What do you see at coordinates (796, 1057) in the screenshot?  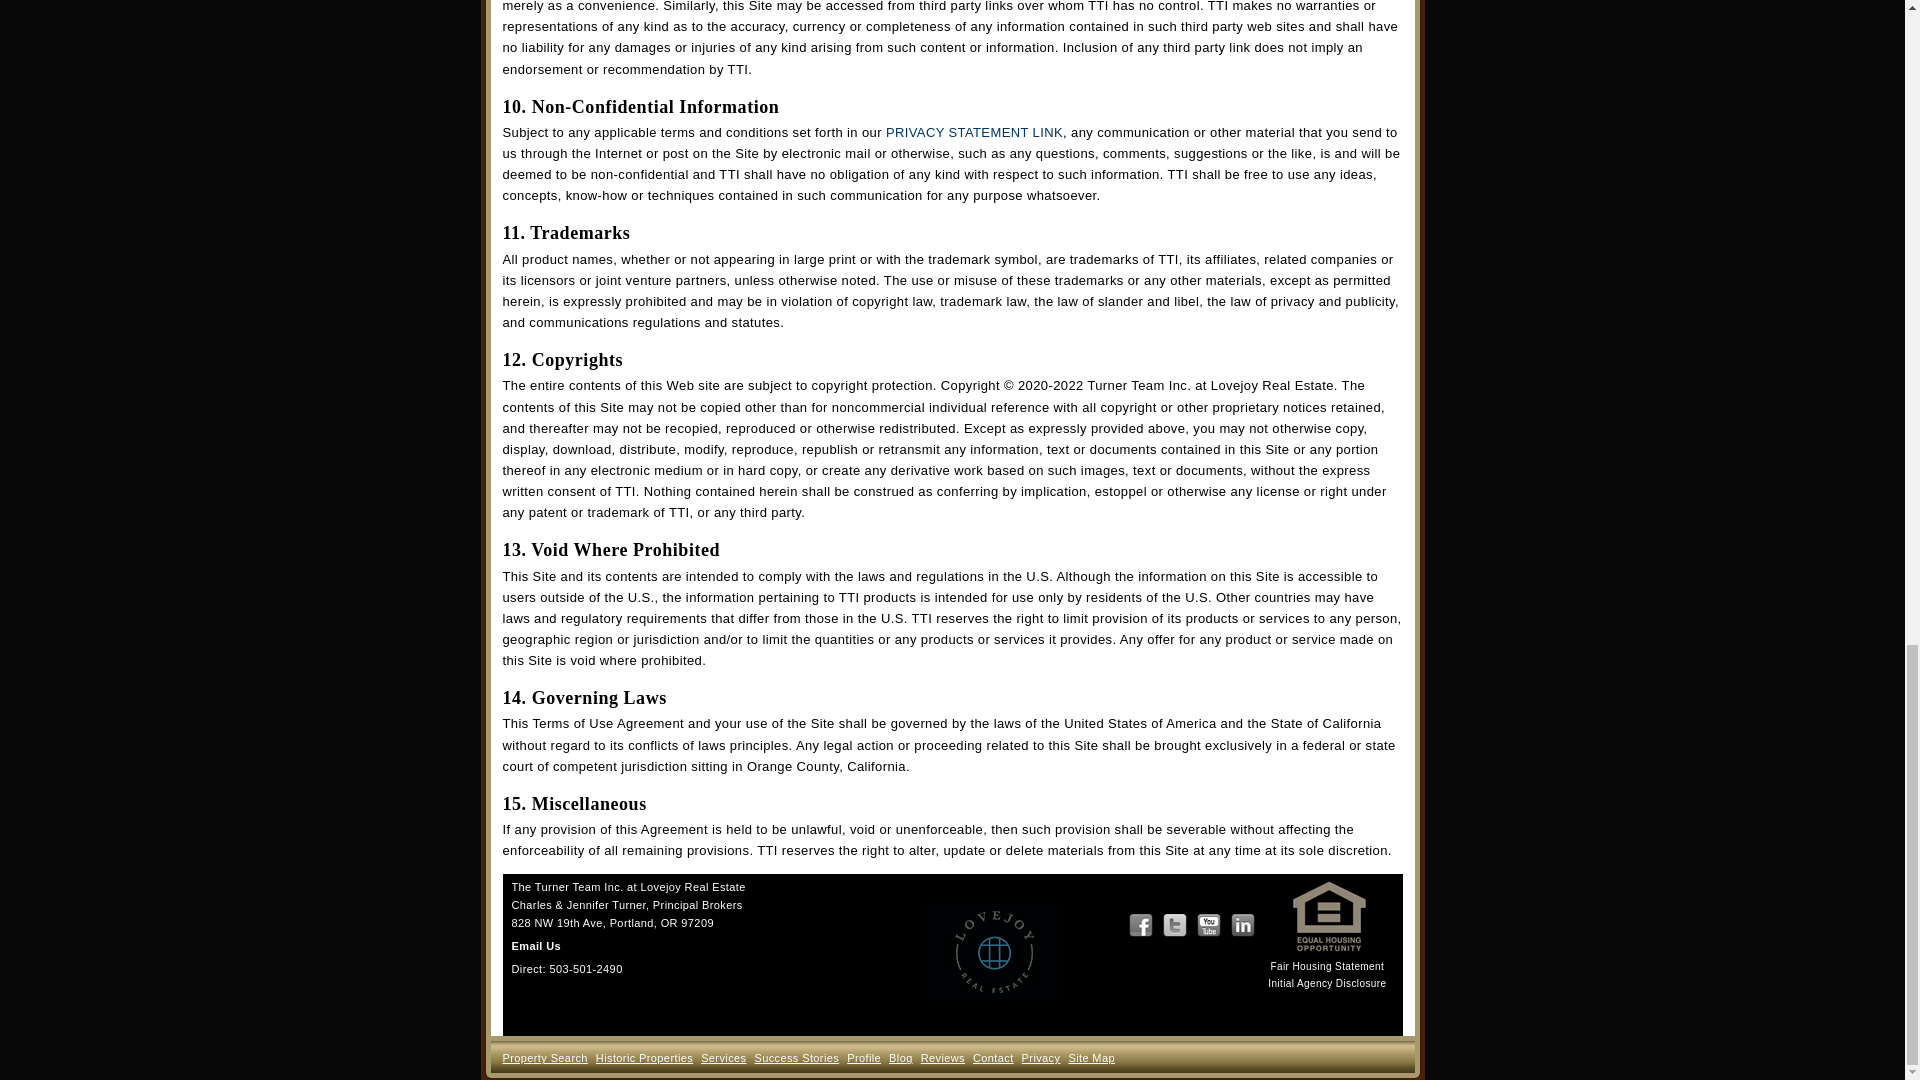 I see `Success Stories` at bounding box center [796, 1057].